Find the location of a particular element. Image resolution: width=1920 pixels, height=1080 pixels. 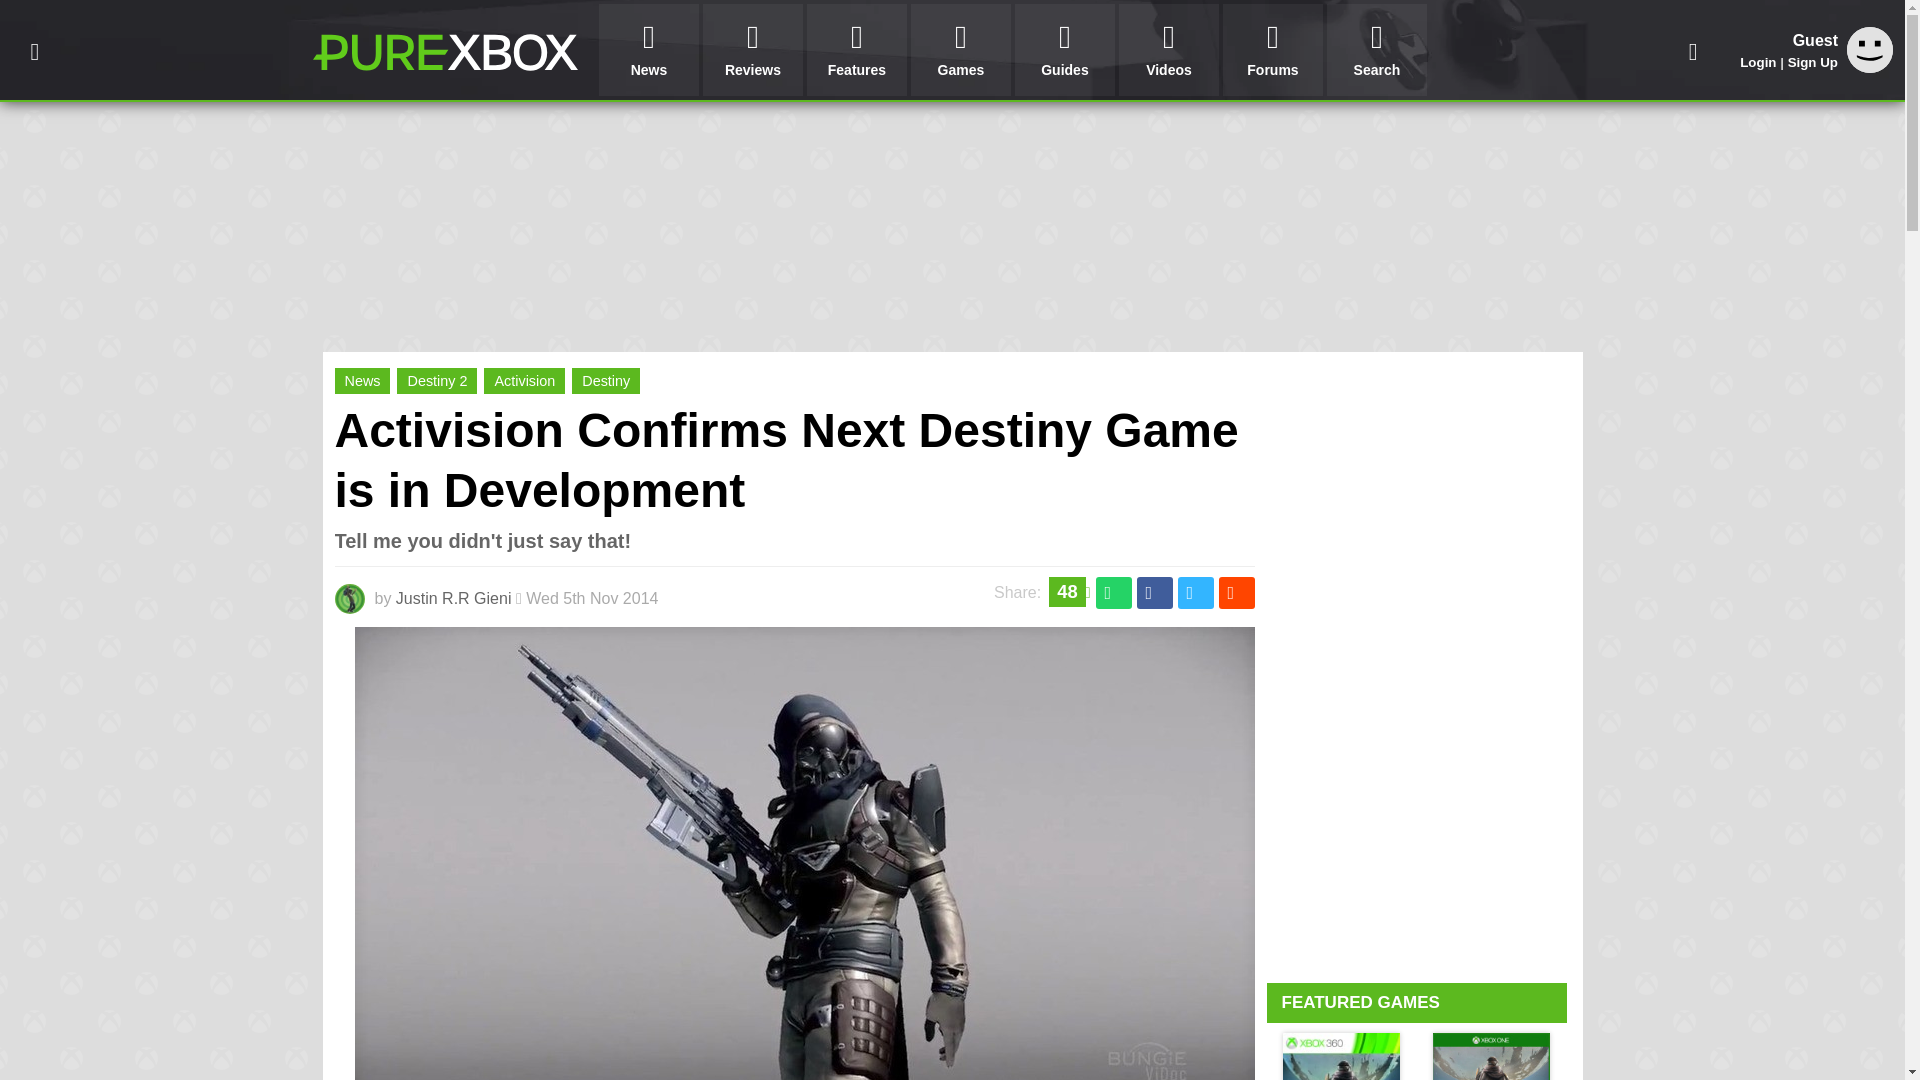

Sign Up is located at coordinates (1812, 62).